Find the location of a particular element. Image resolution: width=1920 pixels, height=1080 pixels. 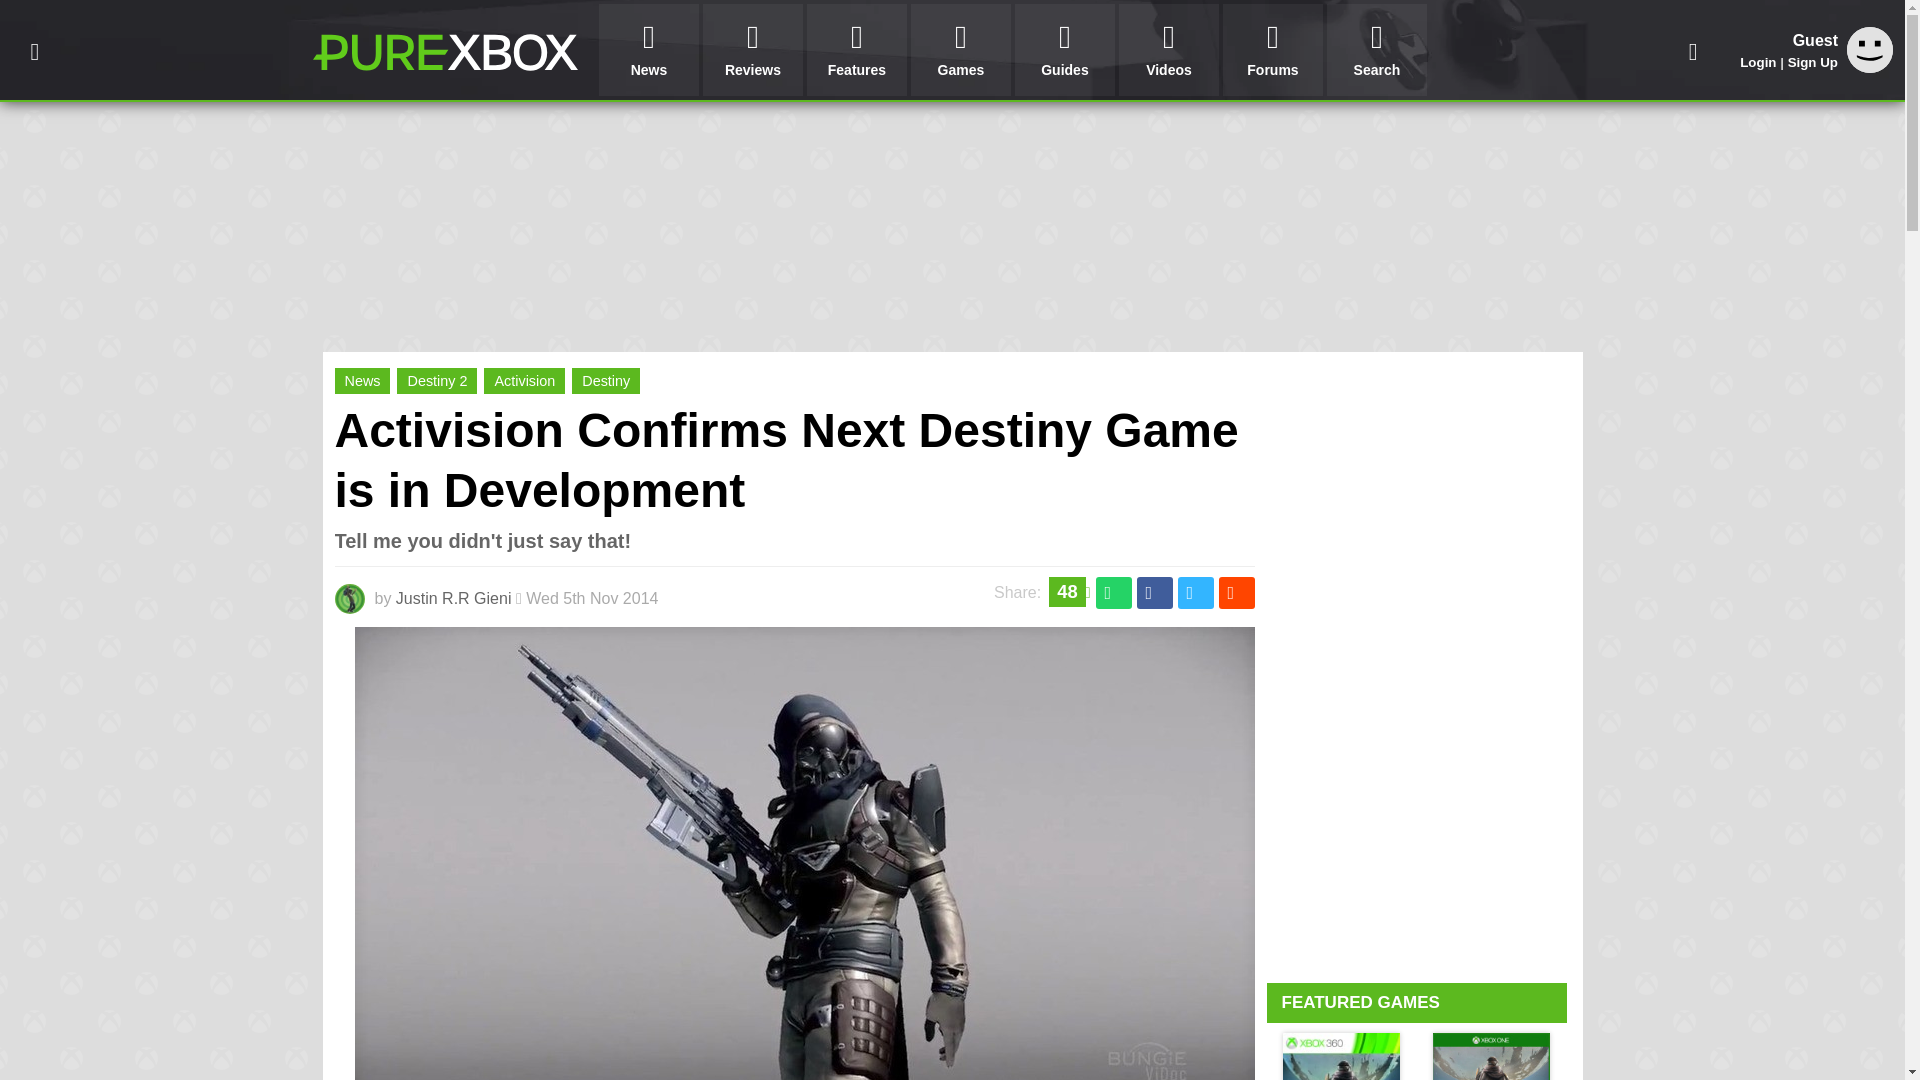

Sign Up is located at coordinates (1812, 62).